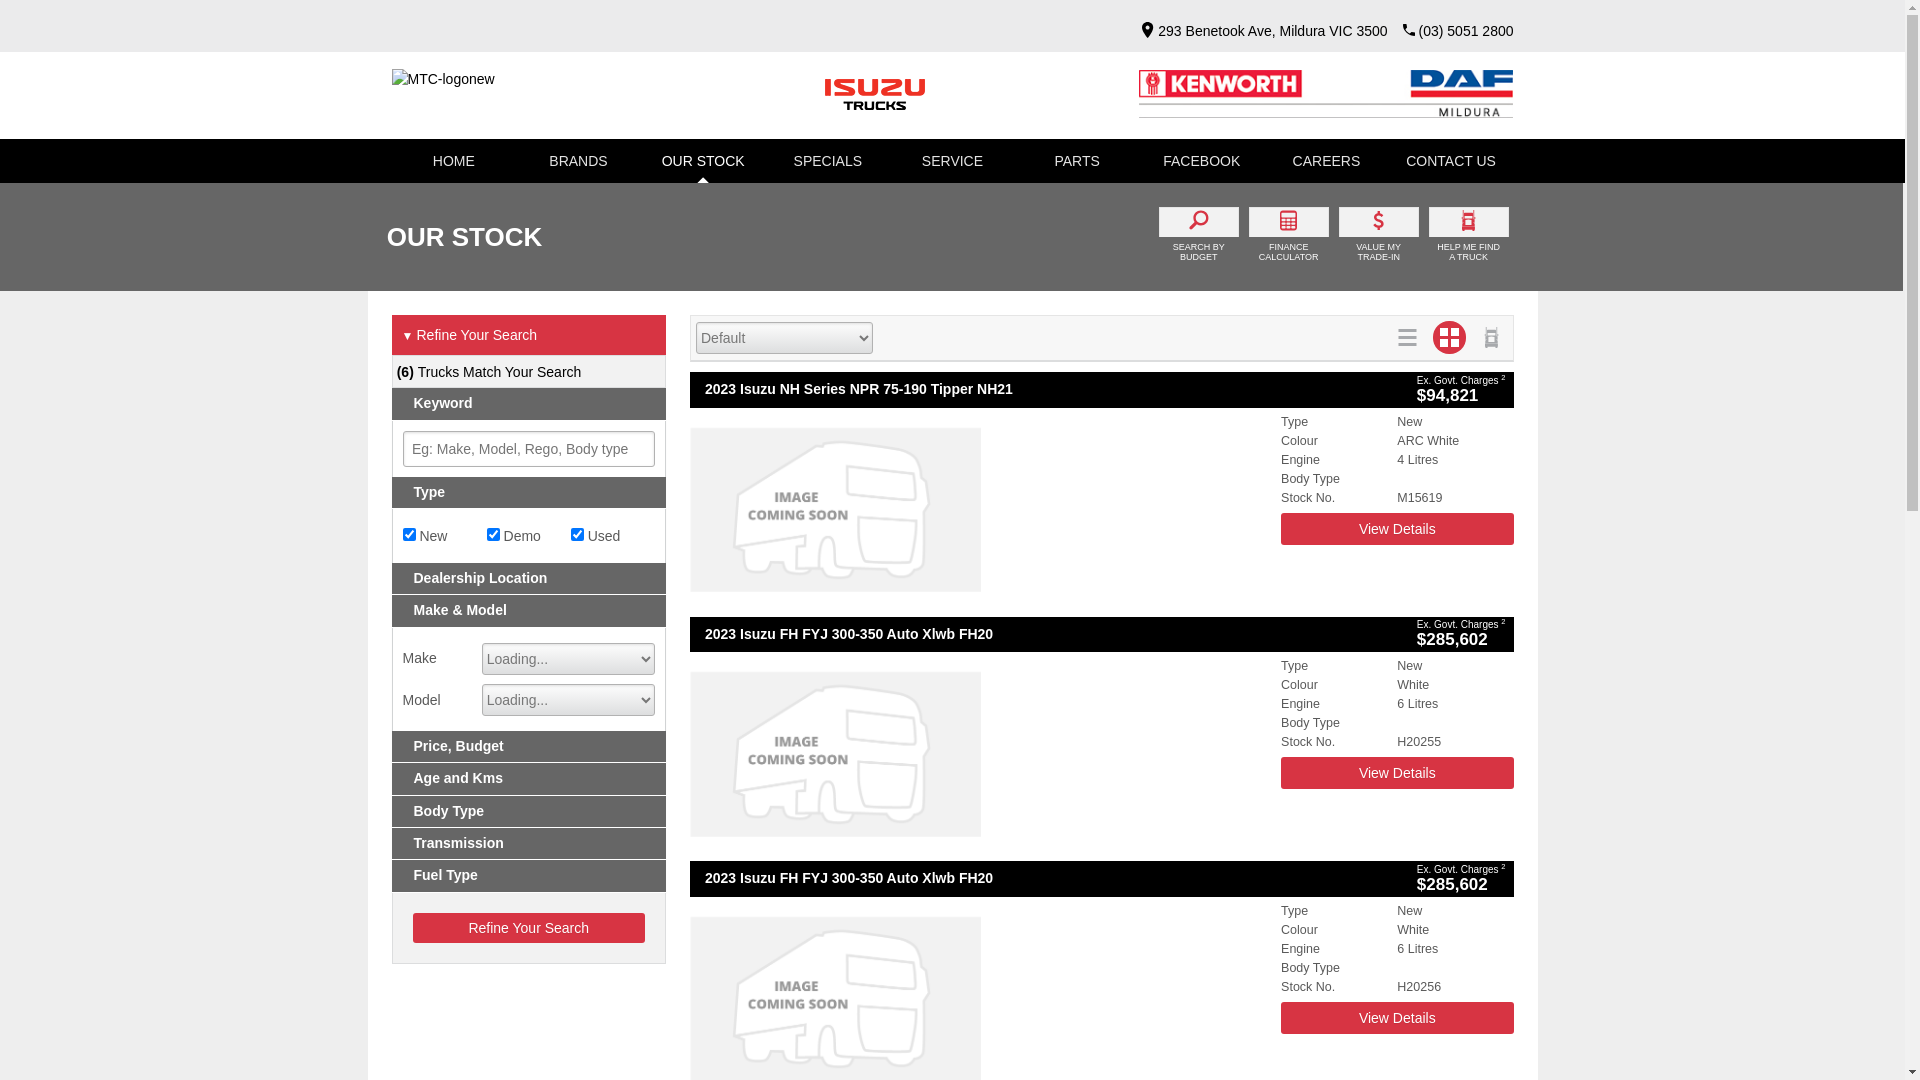 The width and height of the screenshot is (1920, 1080). I want to click on 2023 ISUZU FH, so click(980, 754).